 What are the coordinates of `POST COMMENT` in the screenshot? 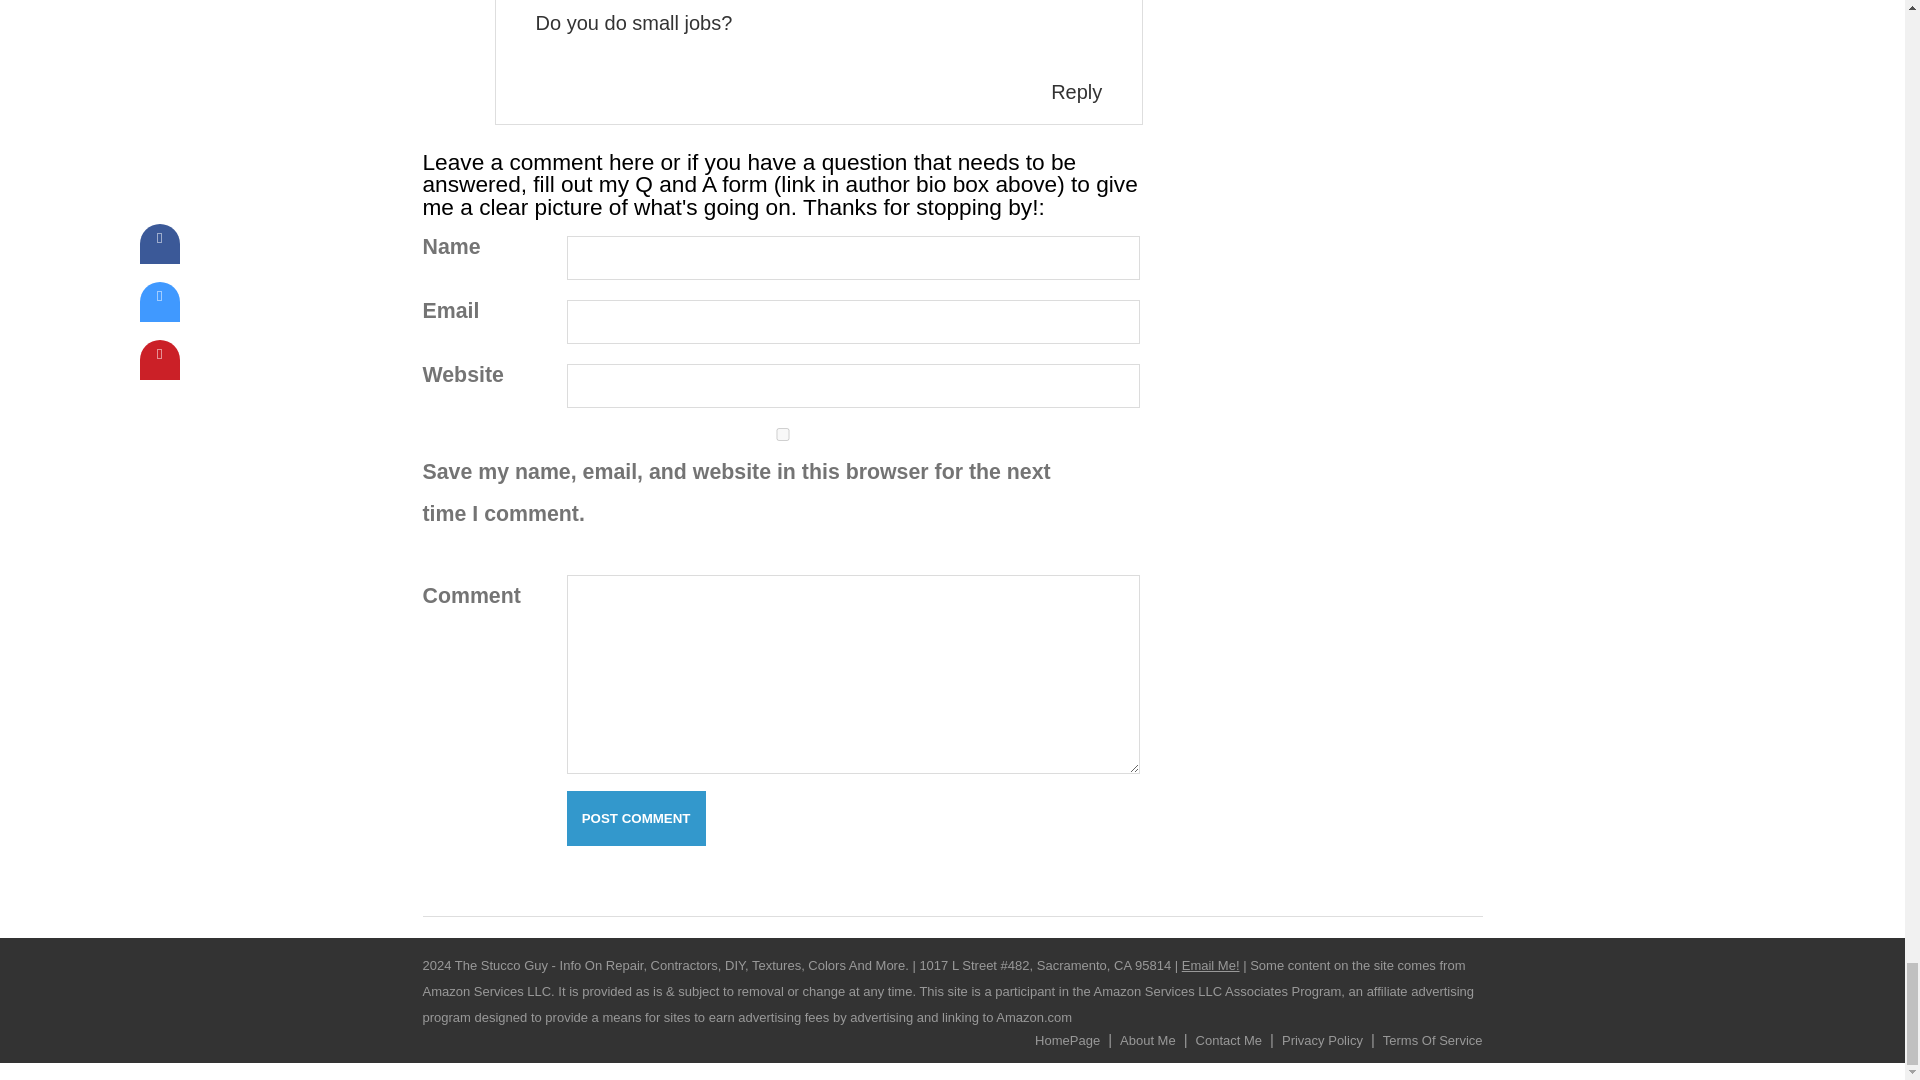 It's located at (636, 818).